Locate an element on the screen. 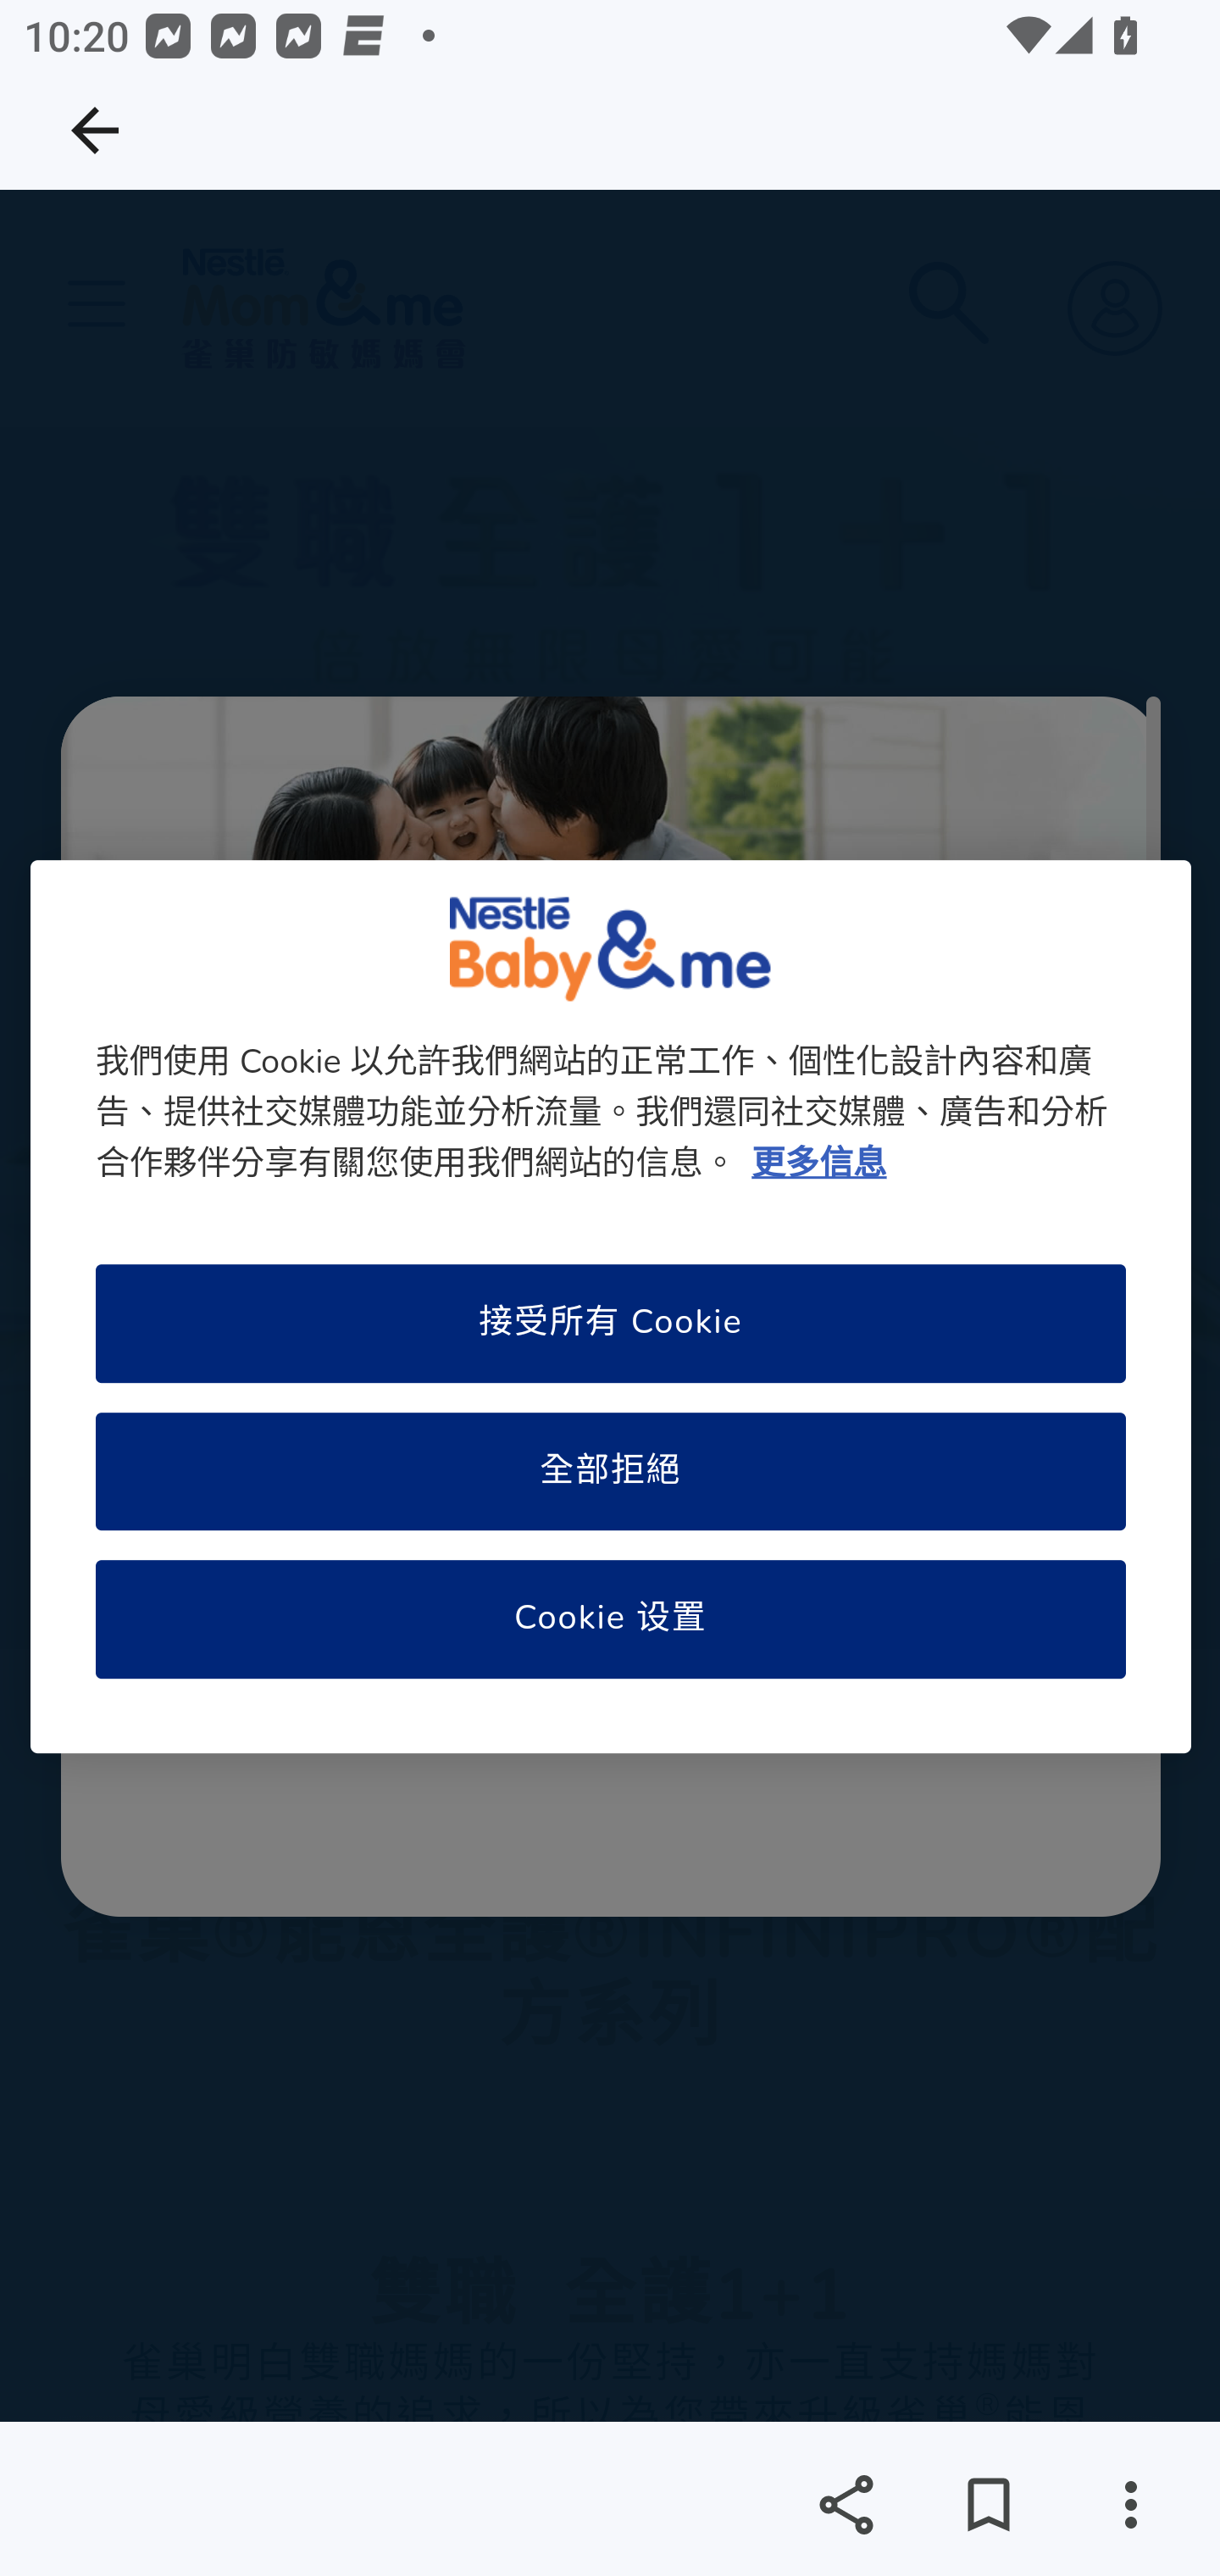 The width and height of the screenshot is (1220, 2576). 接受所有 Cookie is located at coordinates (611, 1324).